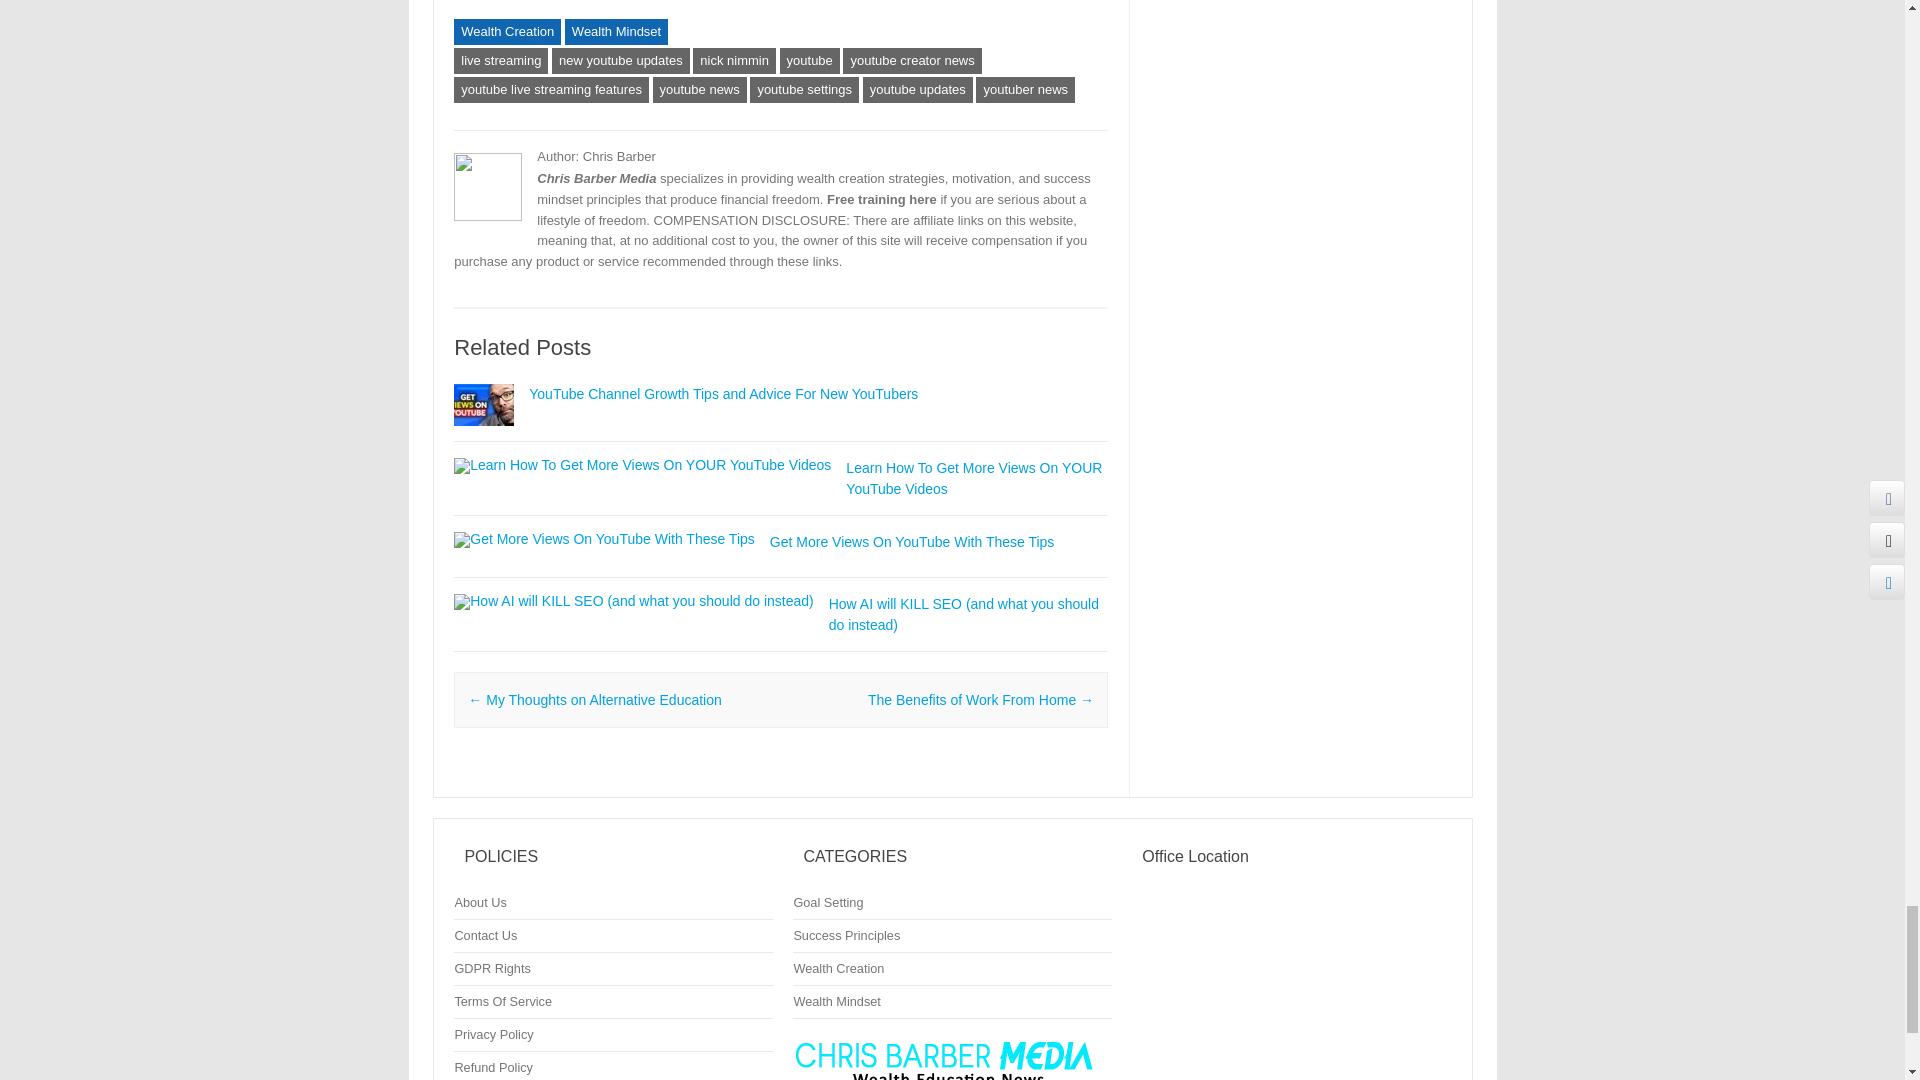 The image size is (1920, 1080). What do you see at coordinates (604, 538) in the screenshot?
I see `Get More Views On YouTube With These Tips` at bounding box center [604, 538].